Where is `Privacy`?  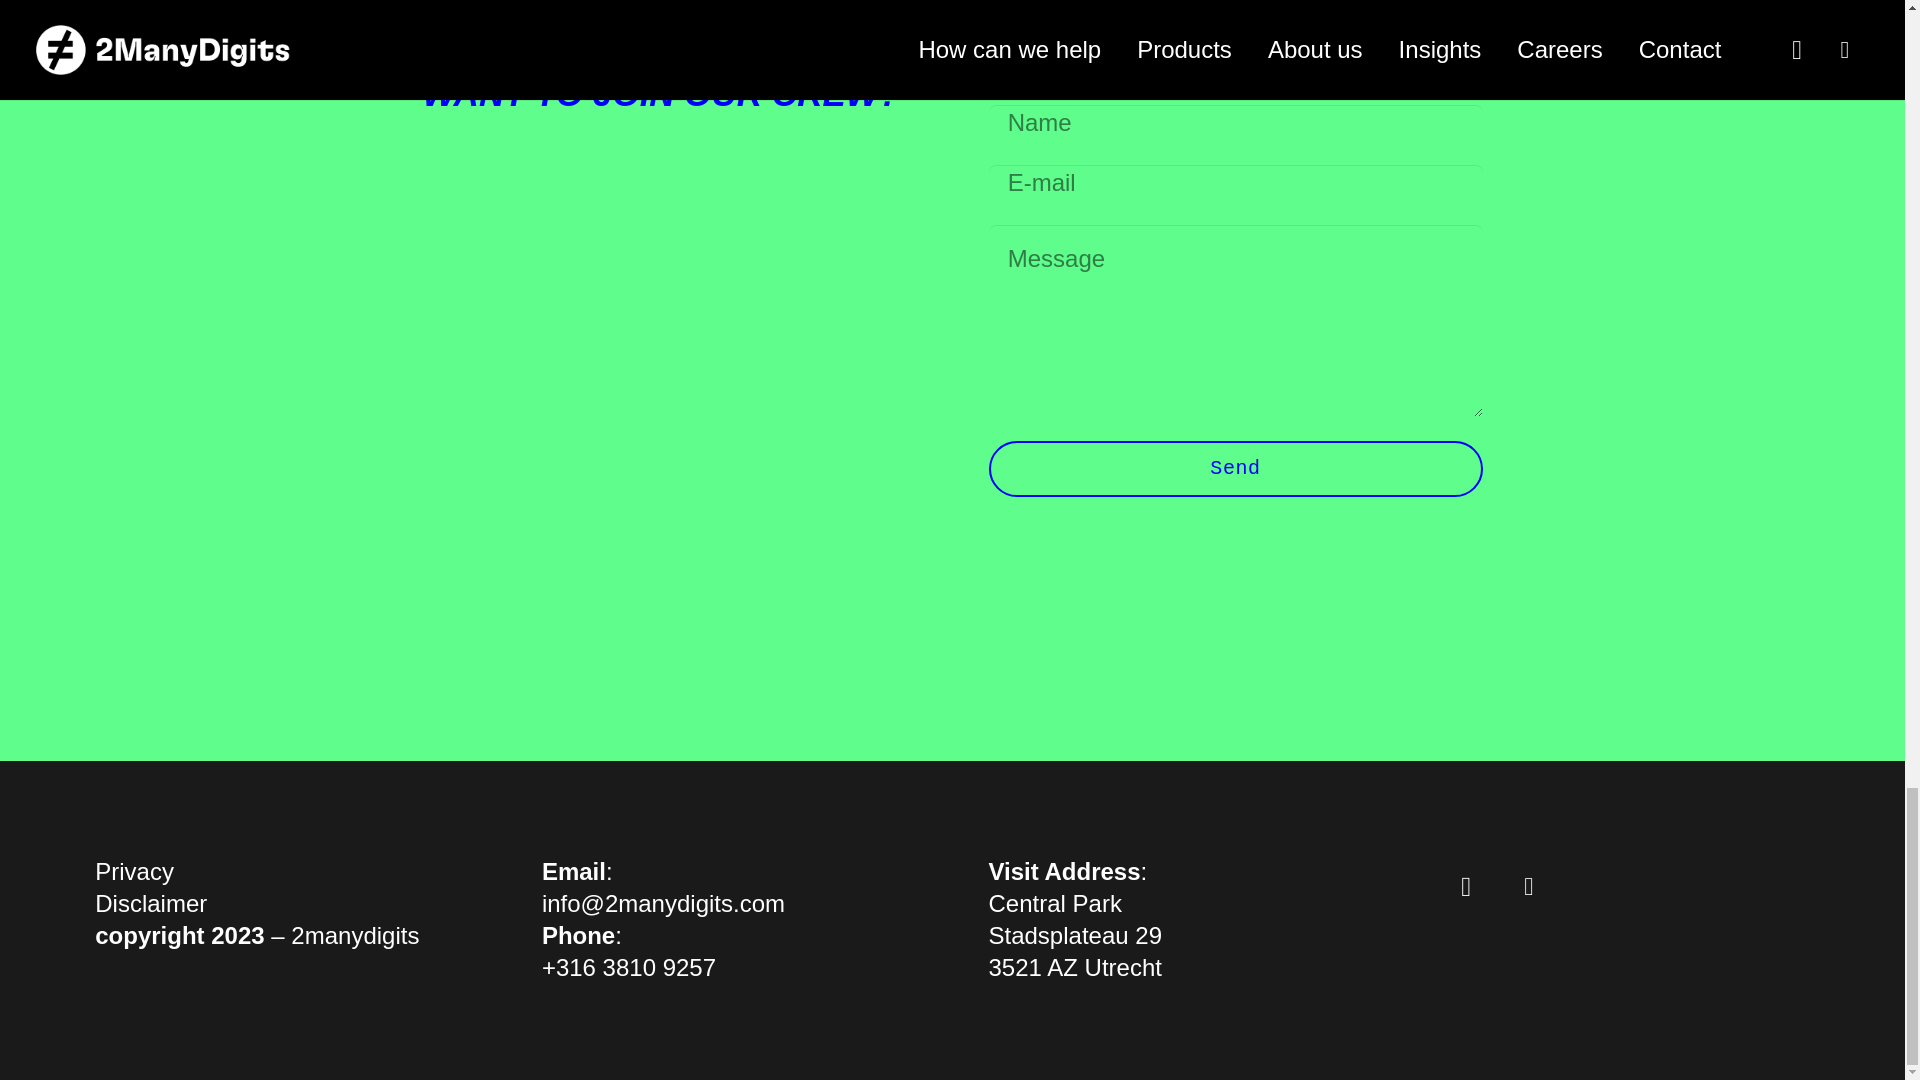
Privacy is located at coordinates (134, 870).